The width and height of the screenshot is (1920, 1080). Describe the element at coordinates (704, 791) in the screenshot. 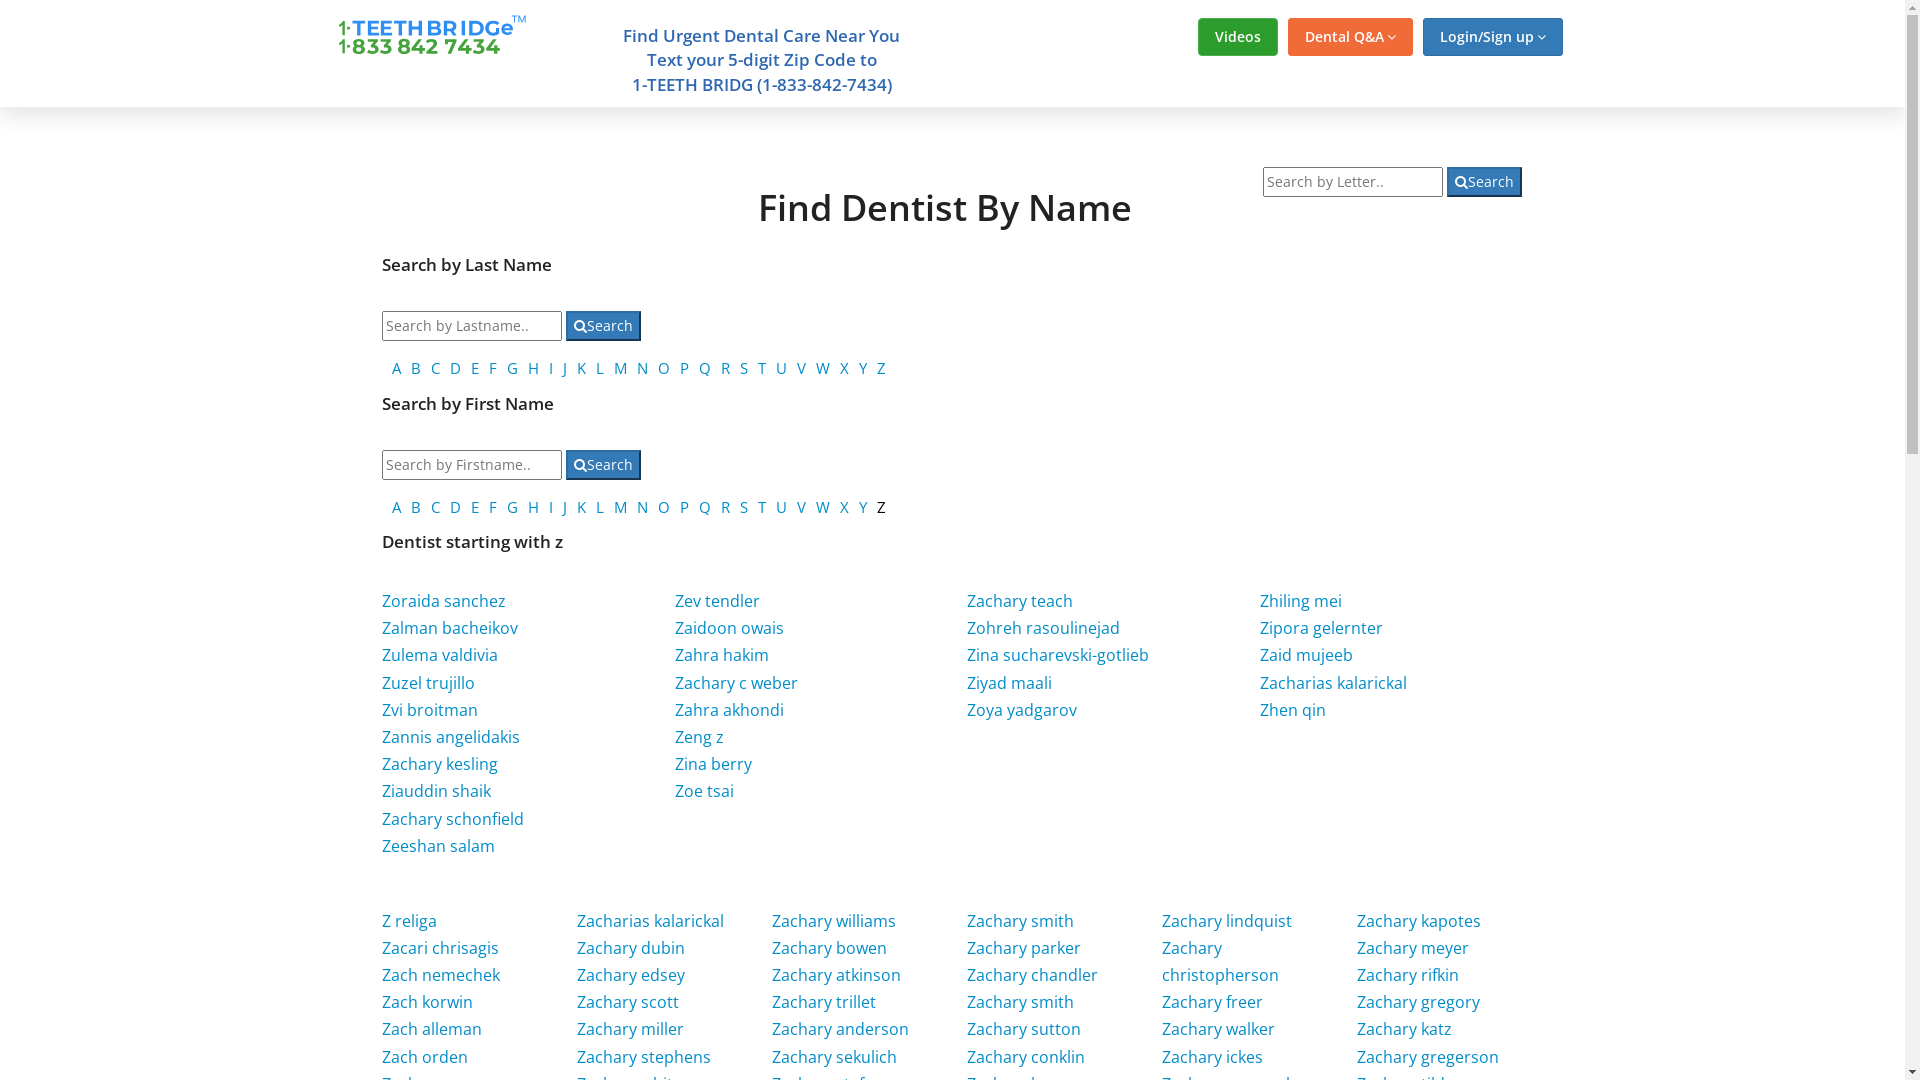

I see `Zoe tsai` at that location.